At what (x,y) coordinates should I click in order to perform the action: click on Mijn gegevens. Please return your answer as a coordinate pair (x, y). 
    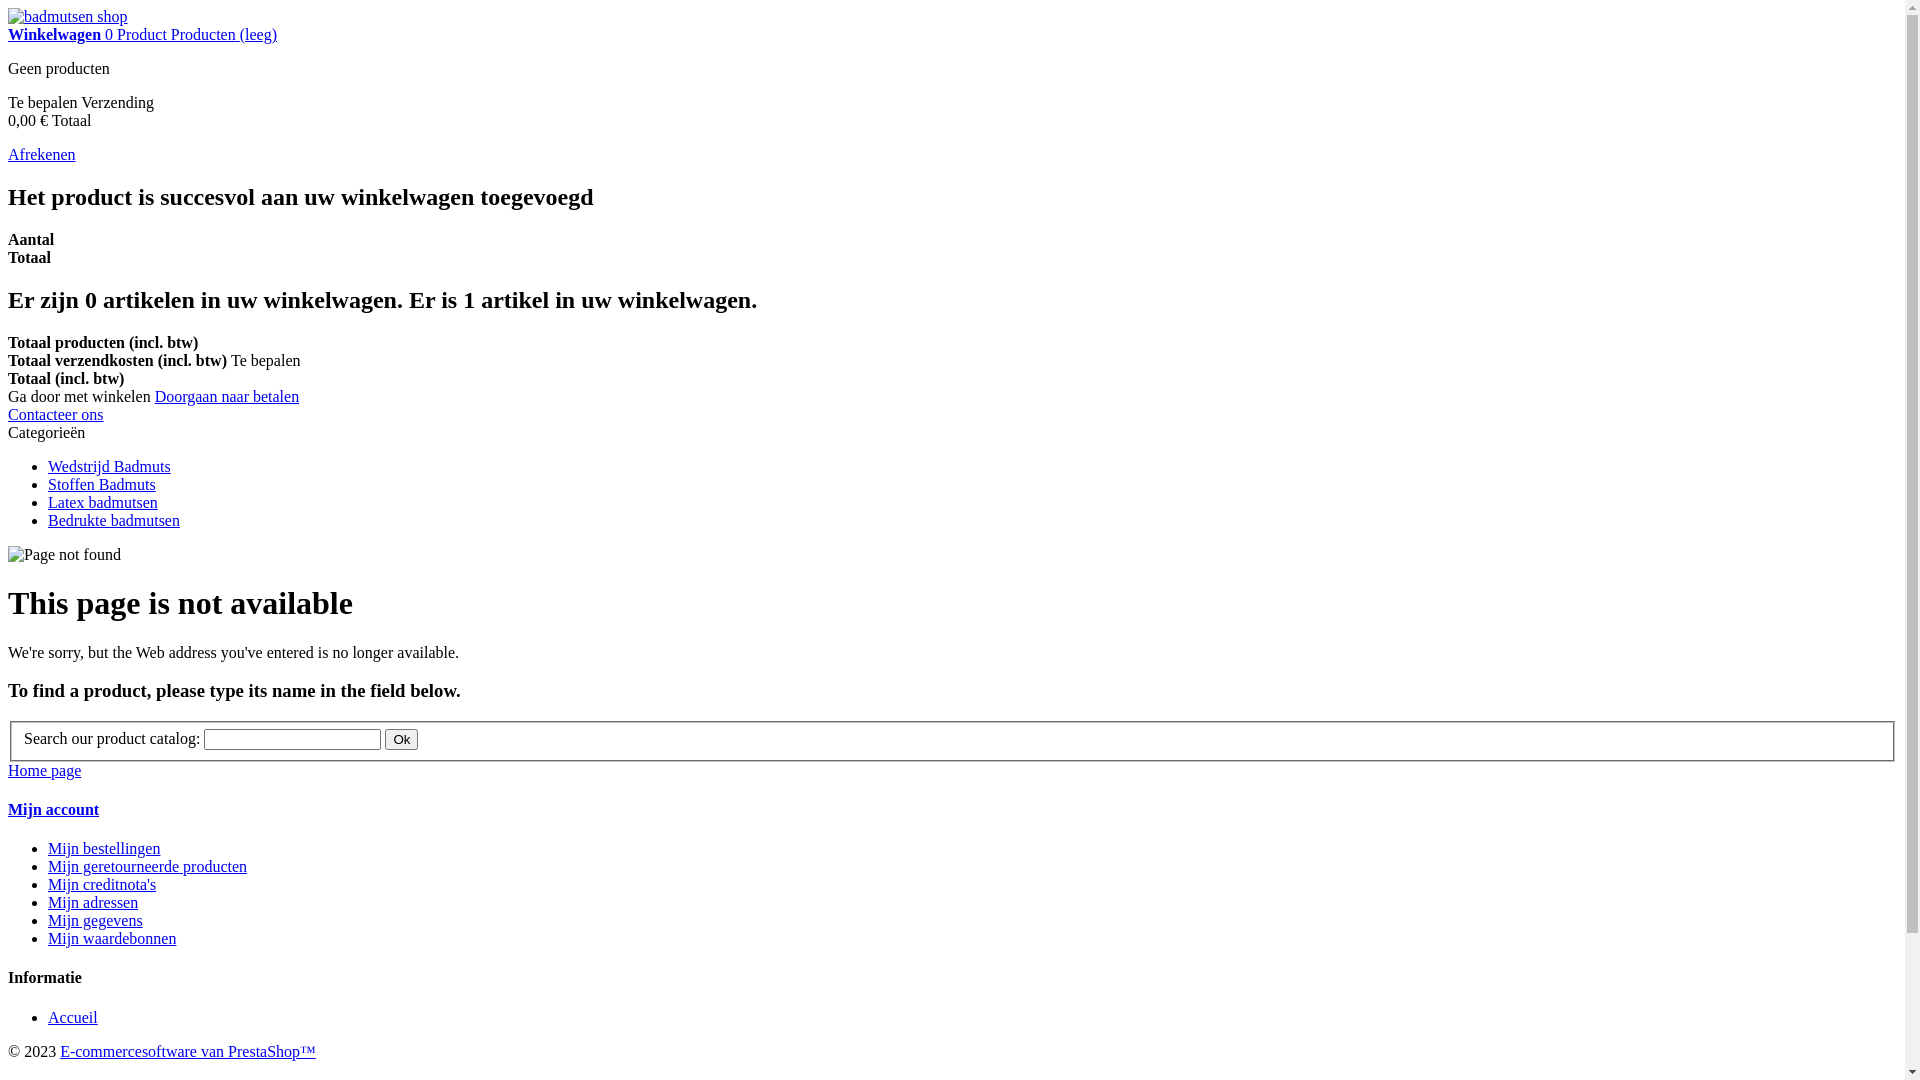
    Looking at the image, I should click on (96, 920).